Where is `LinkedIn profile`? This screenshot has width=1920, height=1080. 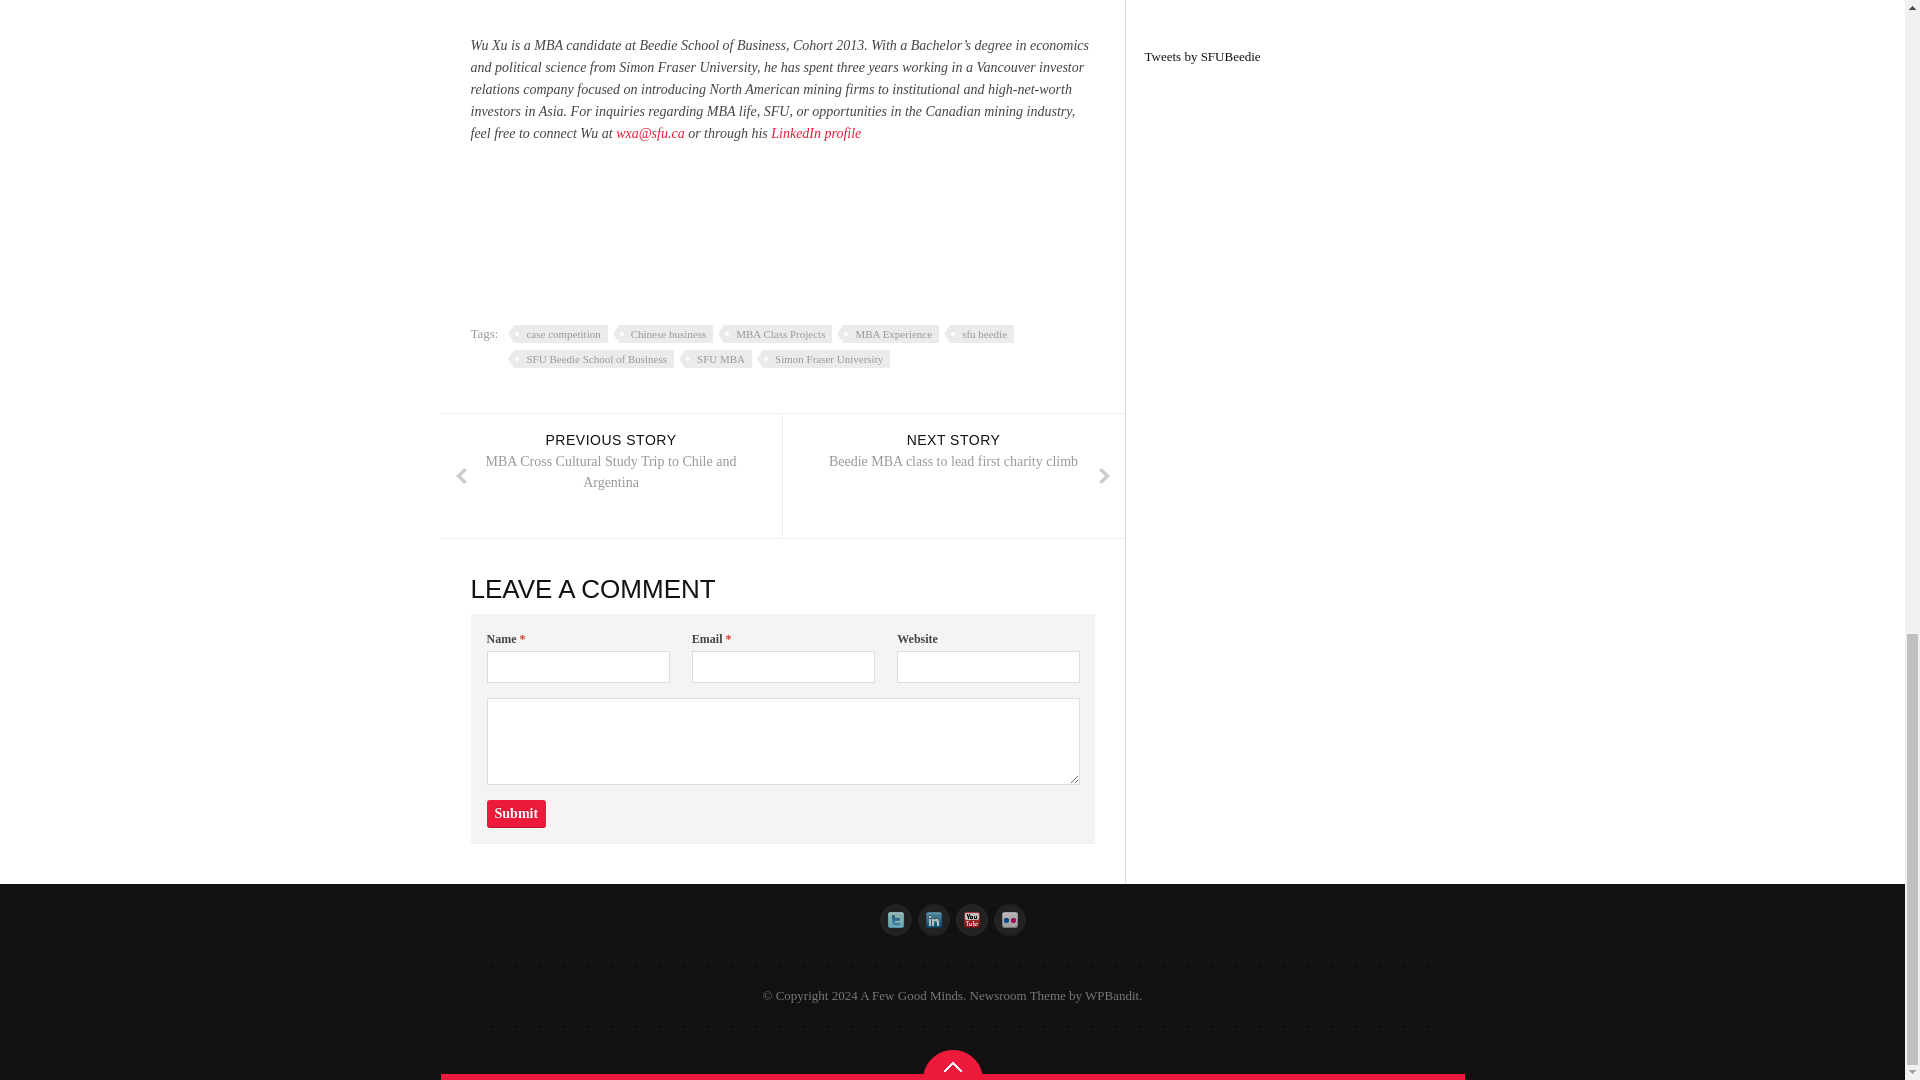
LinkedIn profile is located at coordinates (716, 358).